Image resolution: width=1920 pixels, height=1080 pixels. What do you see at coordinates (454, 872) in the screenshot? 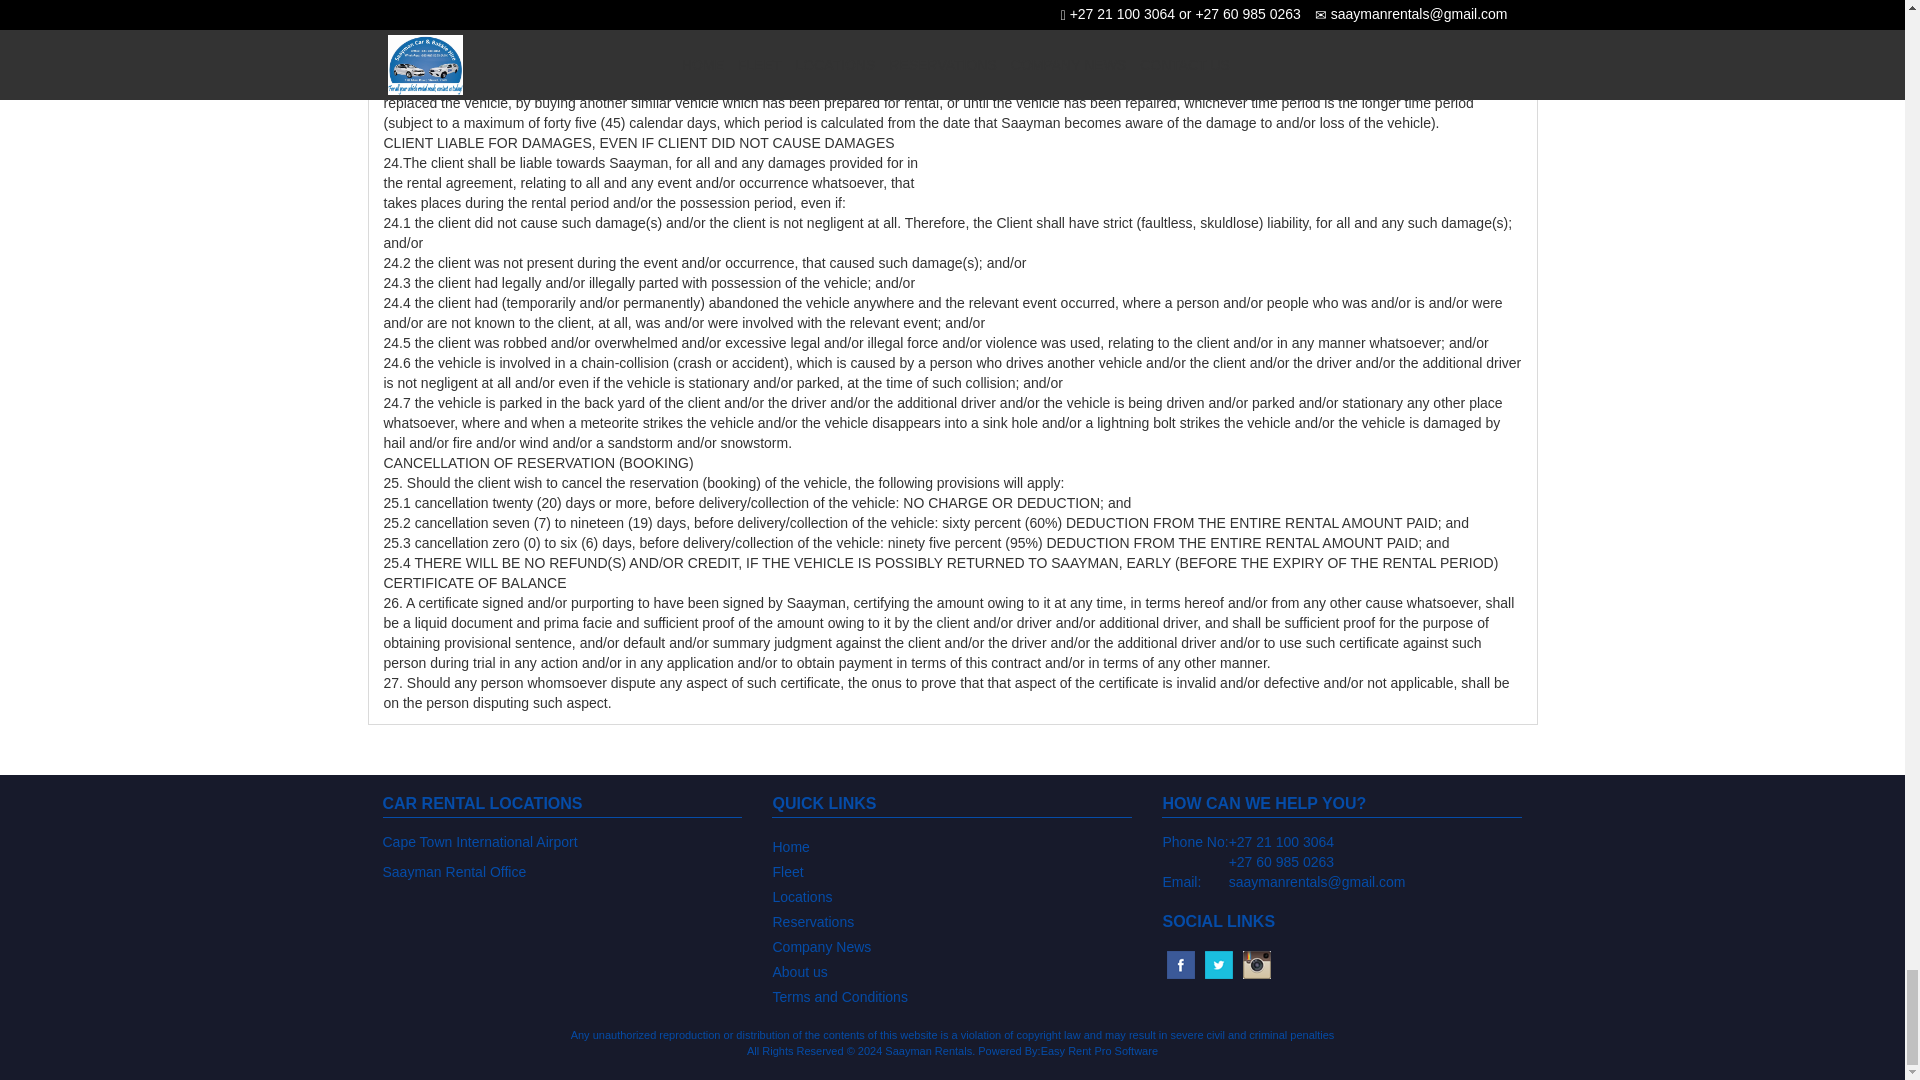
I see `Saayman Rental Office` at bounding box center [454, 872].